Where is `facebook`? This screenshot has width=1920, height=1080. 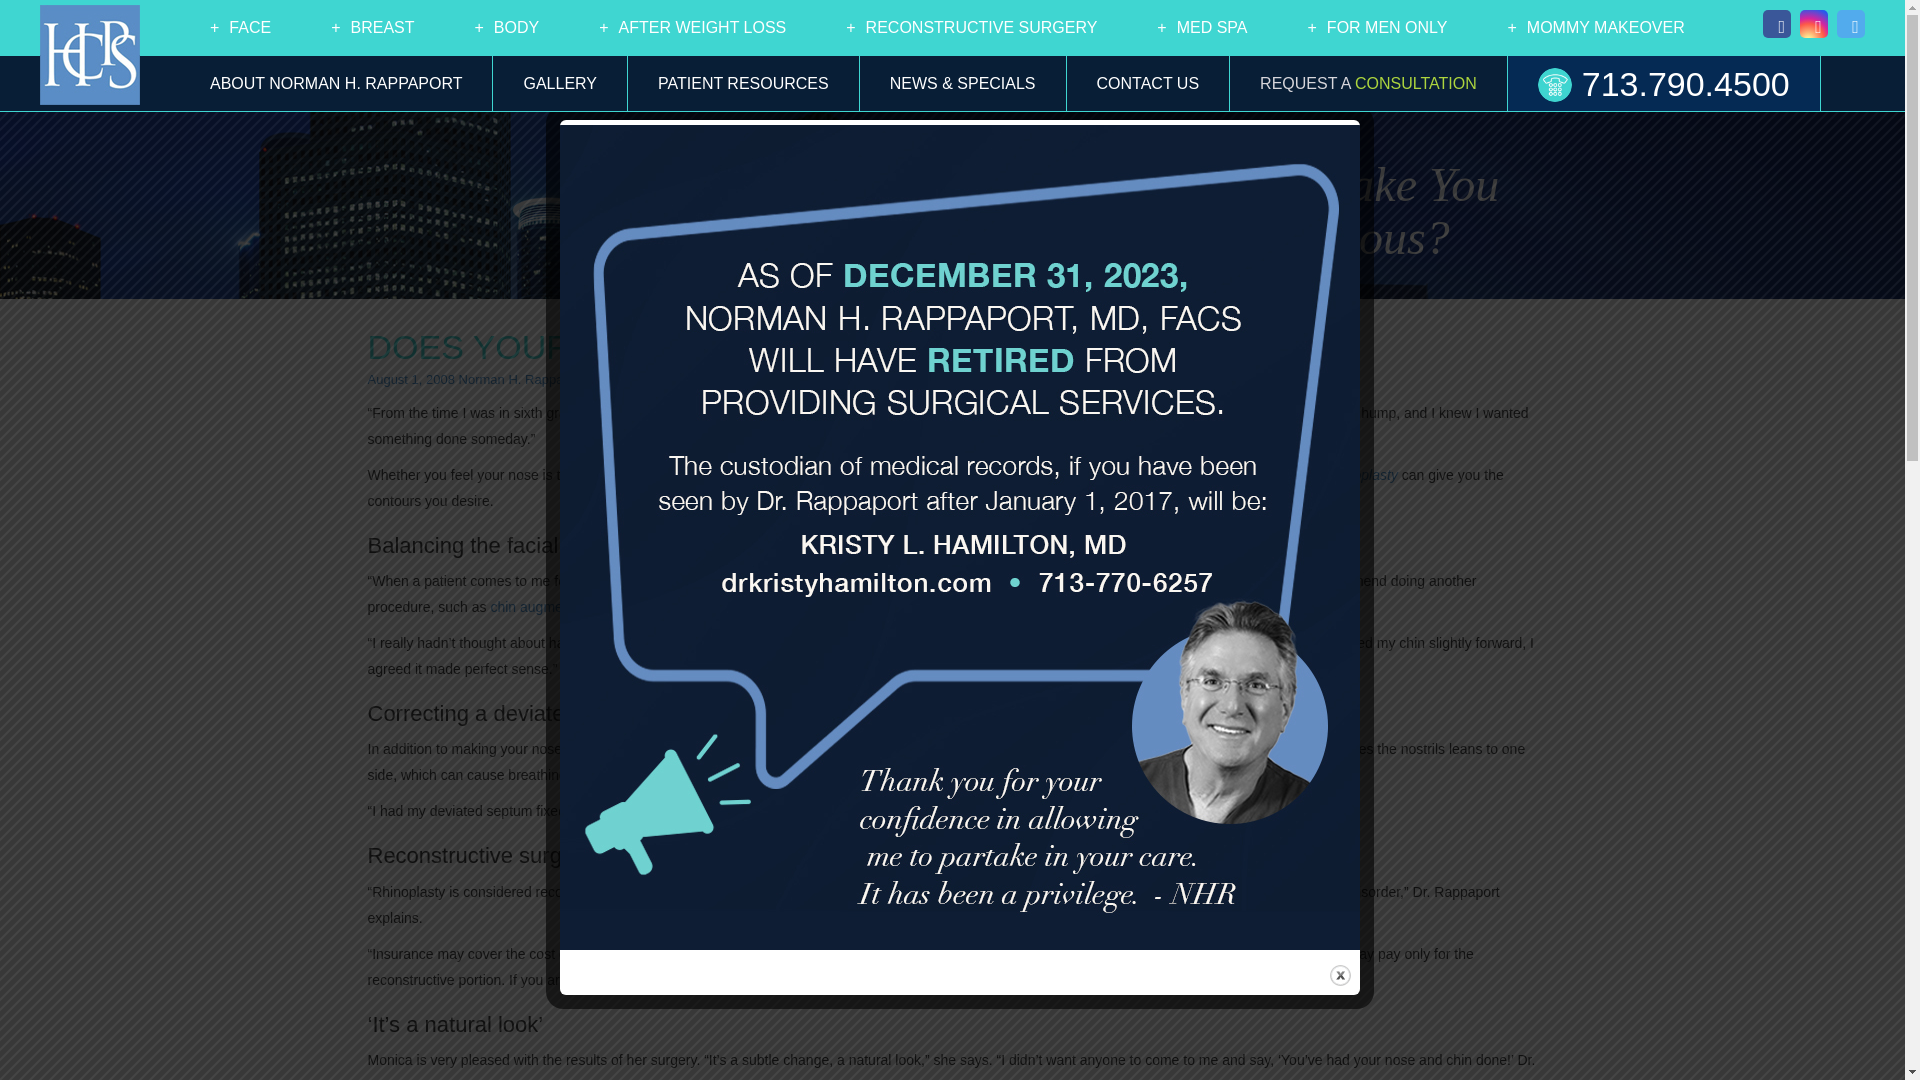
facebook is located at coordinates (1776, 28).